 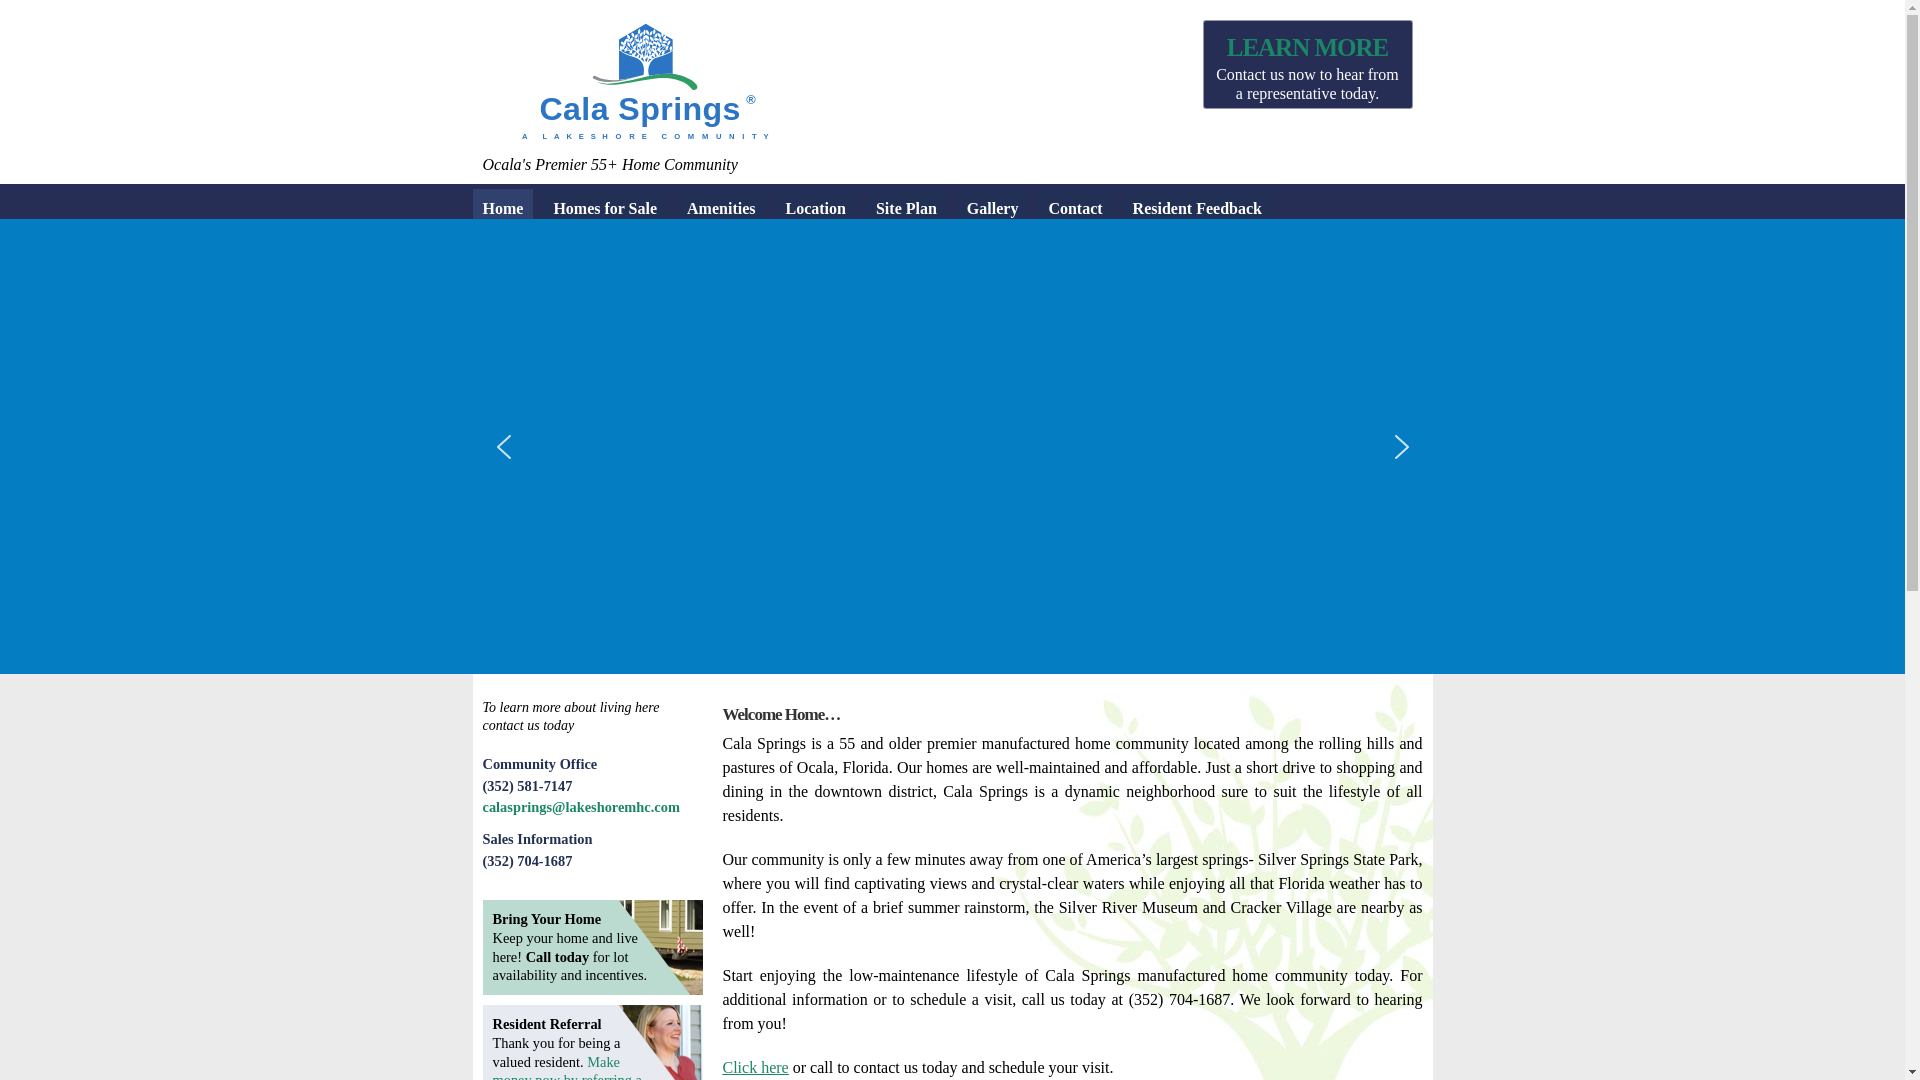 I want to click on Gallery, so click(x=992, y=208).